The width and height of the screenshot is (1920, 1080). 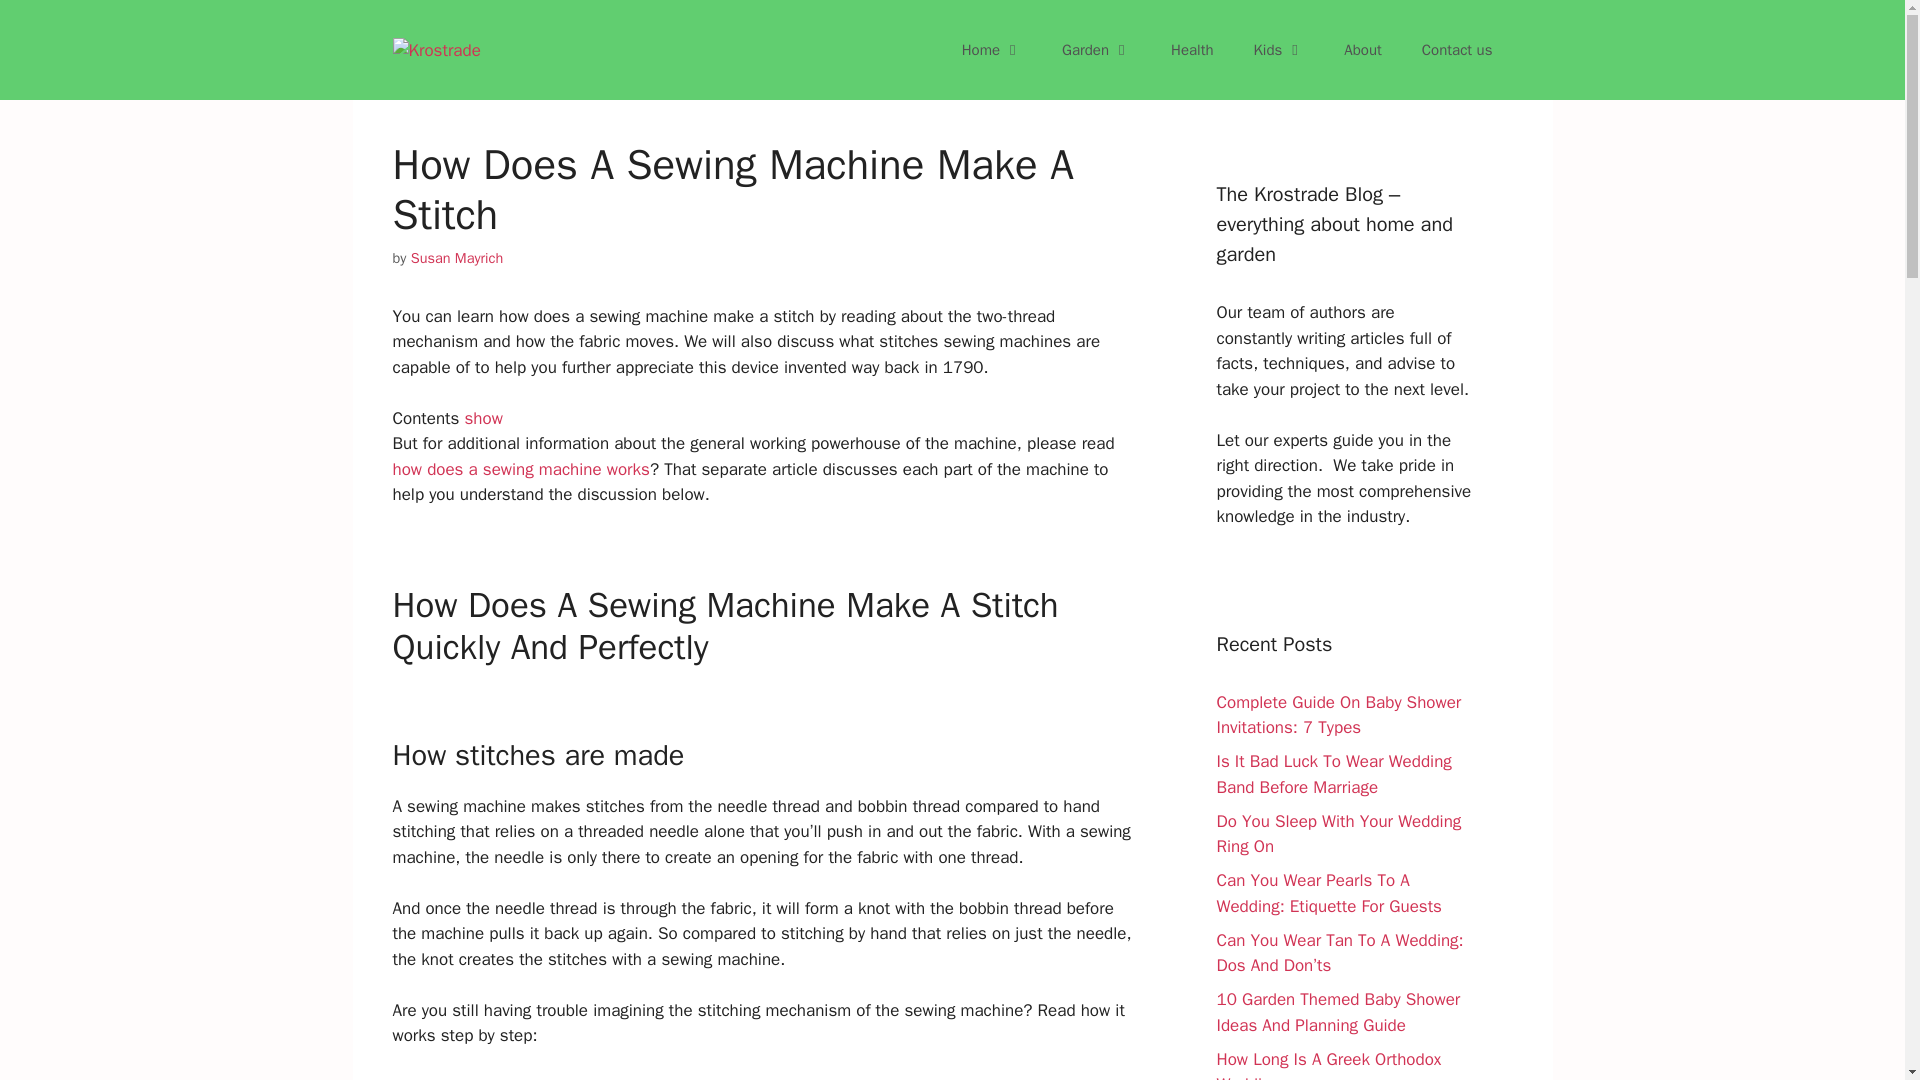 What do you see at coordinates (1362, 50) in the screenshot?
I see `About` at bounding box center [1362, 50].